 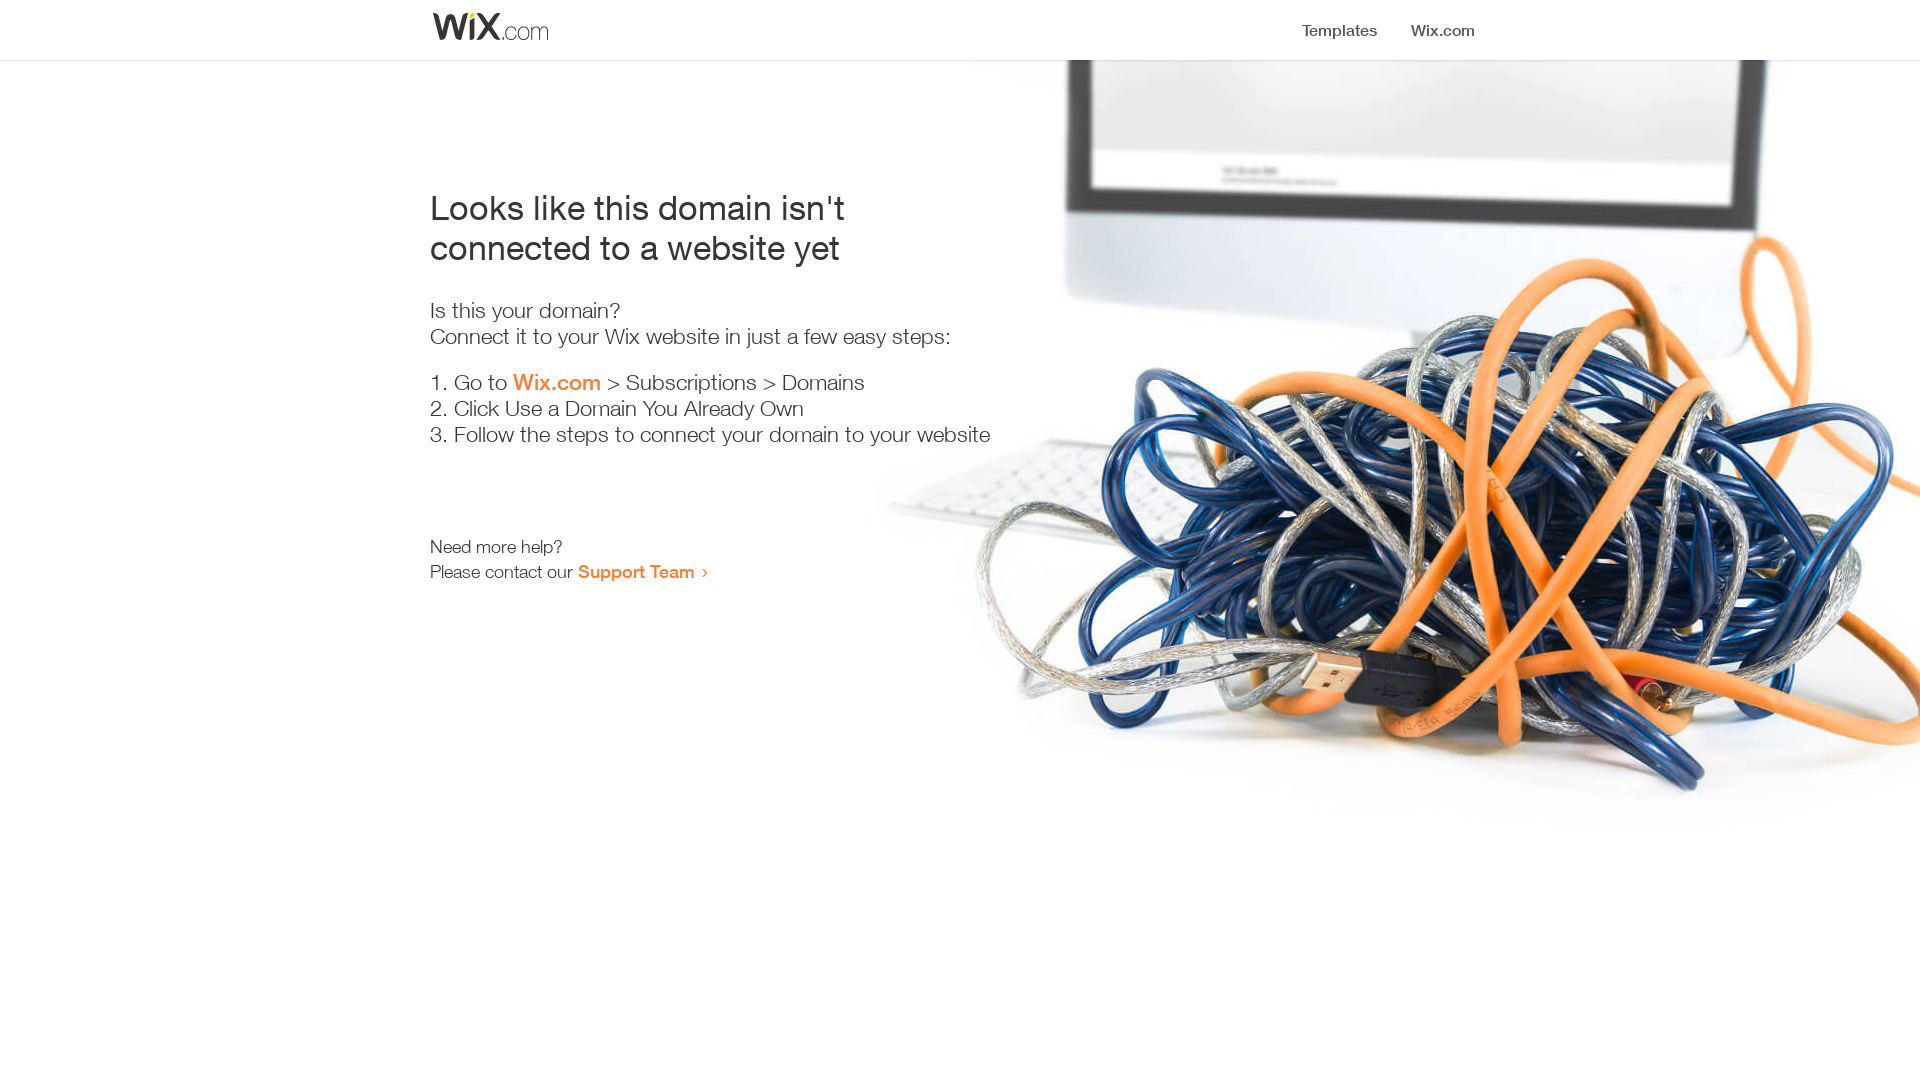 I want to click on Support Team, so click(x=636, y=571).